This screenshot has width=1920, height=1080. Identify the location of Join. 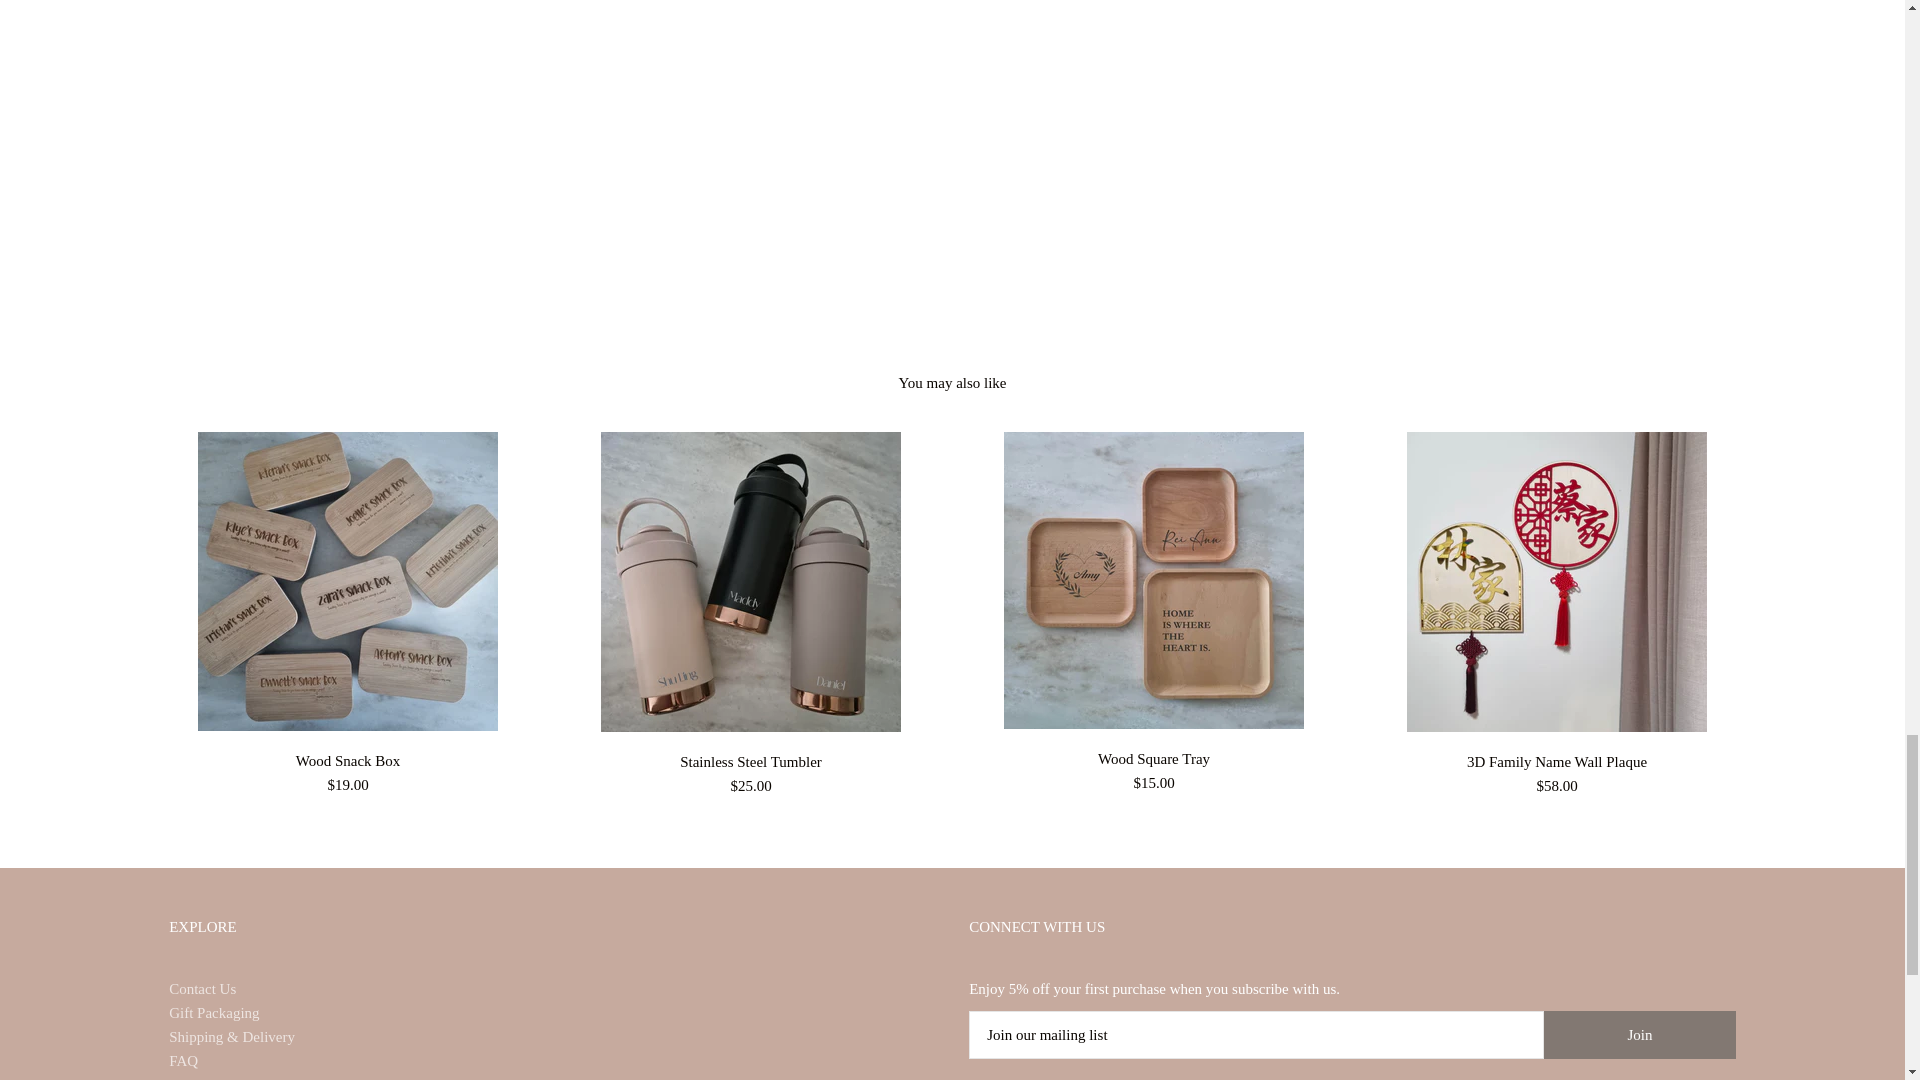
(1639, 1034).